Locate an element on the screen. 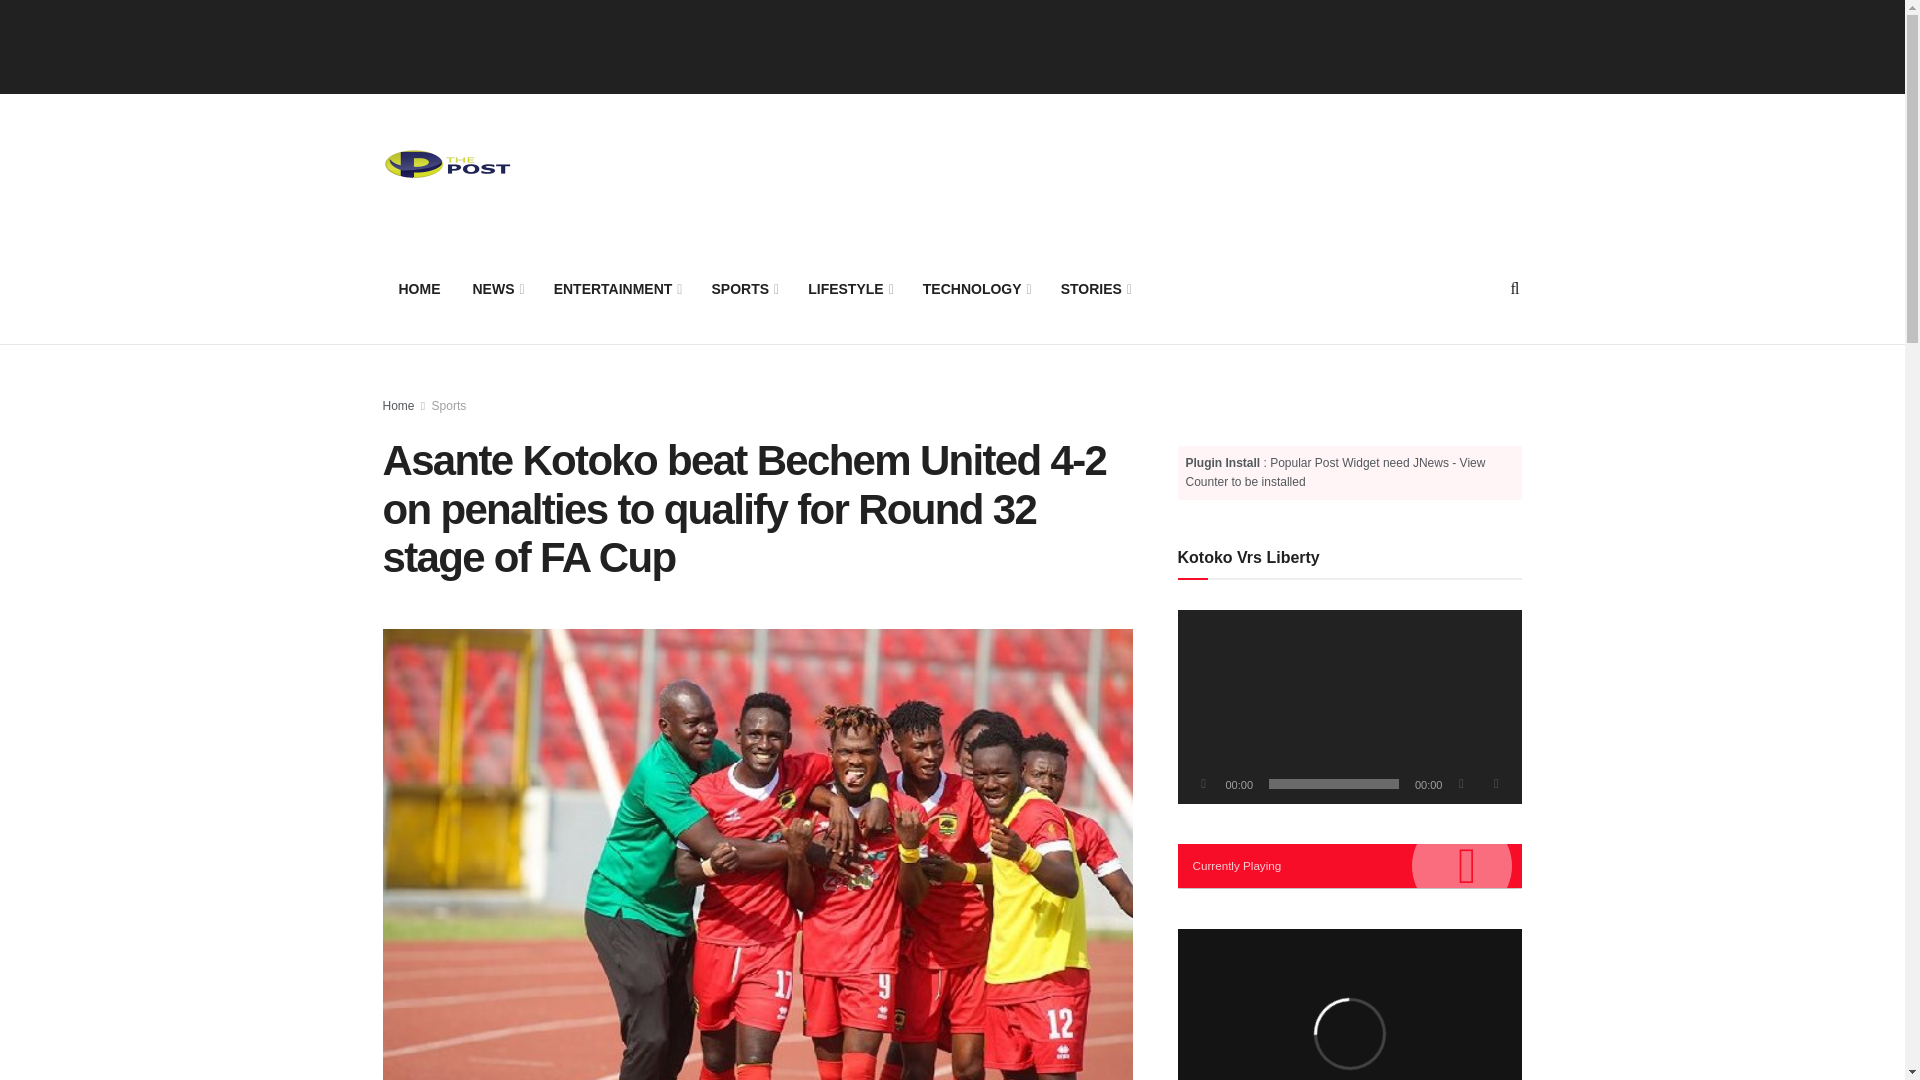  Play is located at coordinates (1204, 784).